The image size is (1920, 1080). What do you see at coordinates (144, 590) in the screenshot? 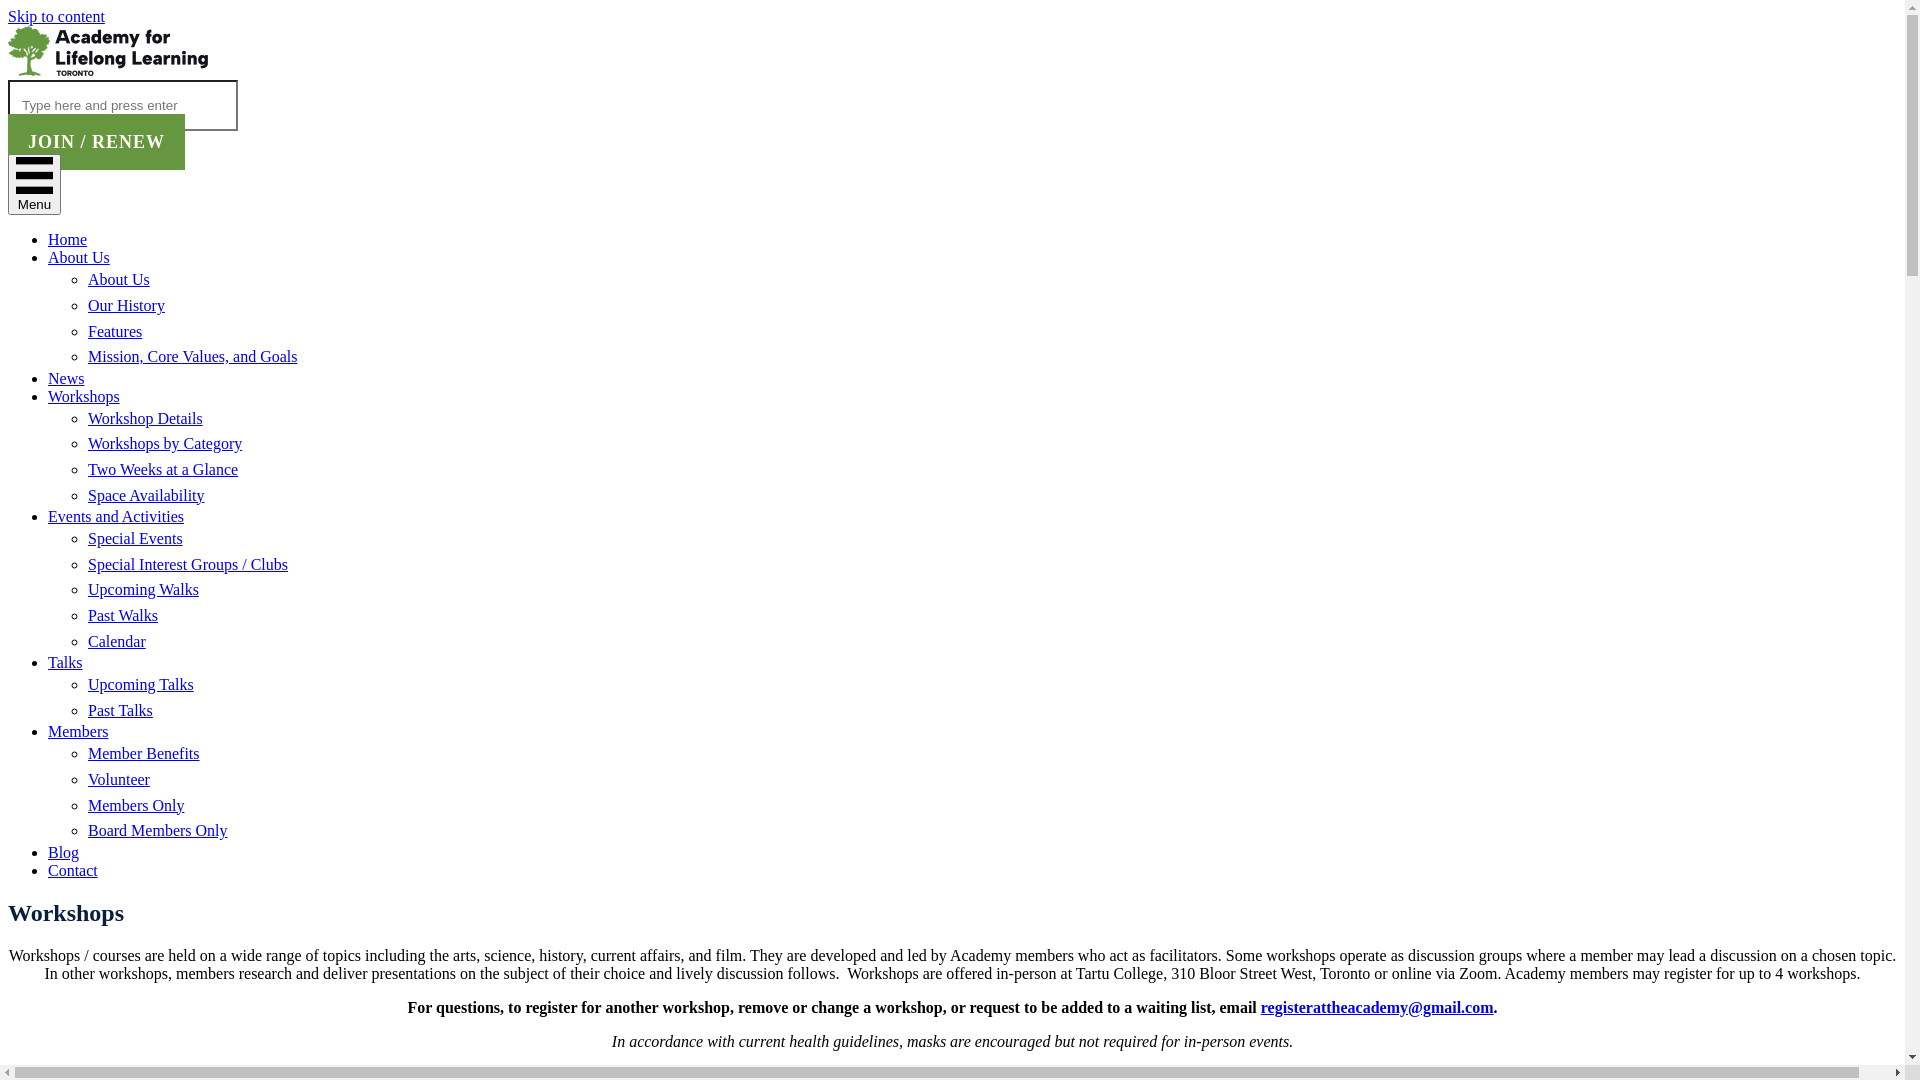
I see `Upcoming Walks` at bounding box center [144, 590].